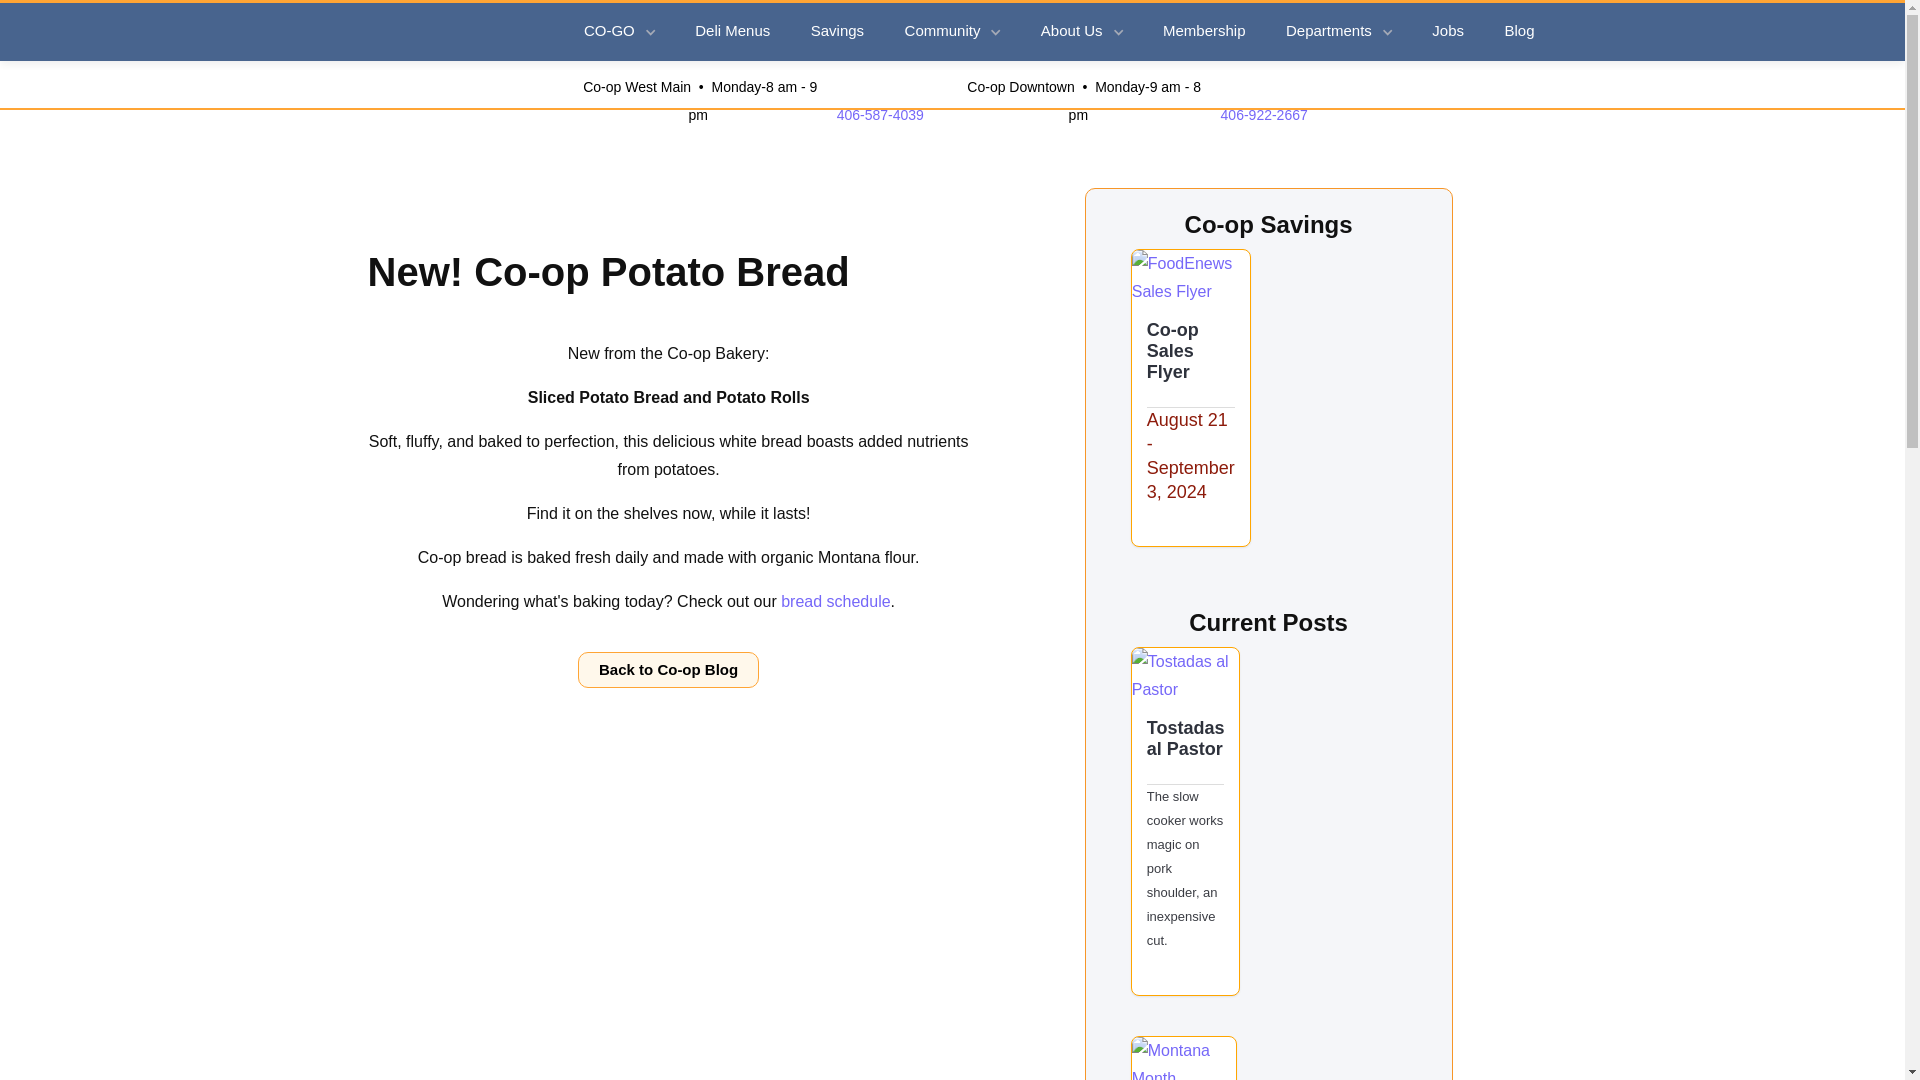 The image size is (1920, 1080). What do you see at coordinates (1190, 277) in the screenshot?
I see `Savings Page` at bounding box center [1190, 277].